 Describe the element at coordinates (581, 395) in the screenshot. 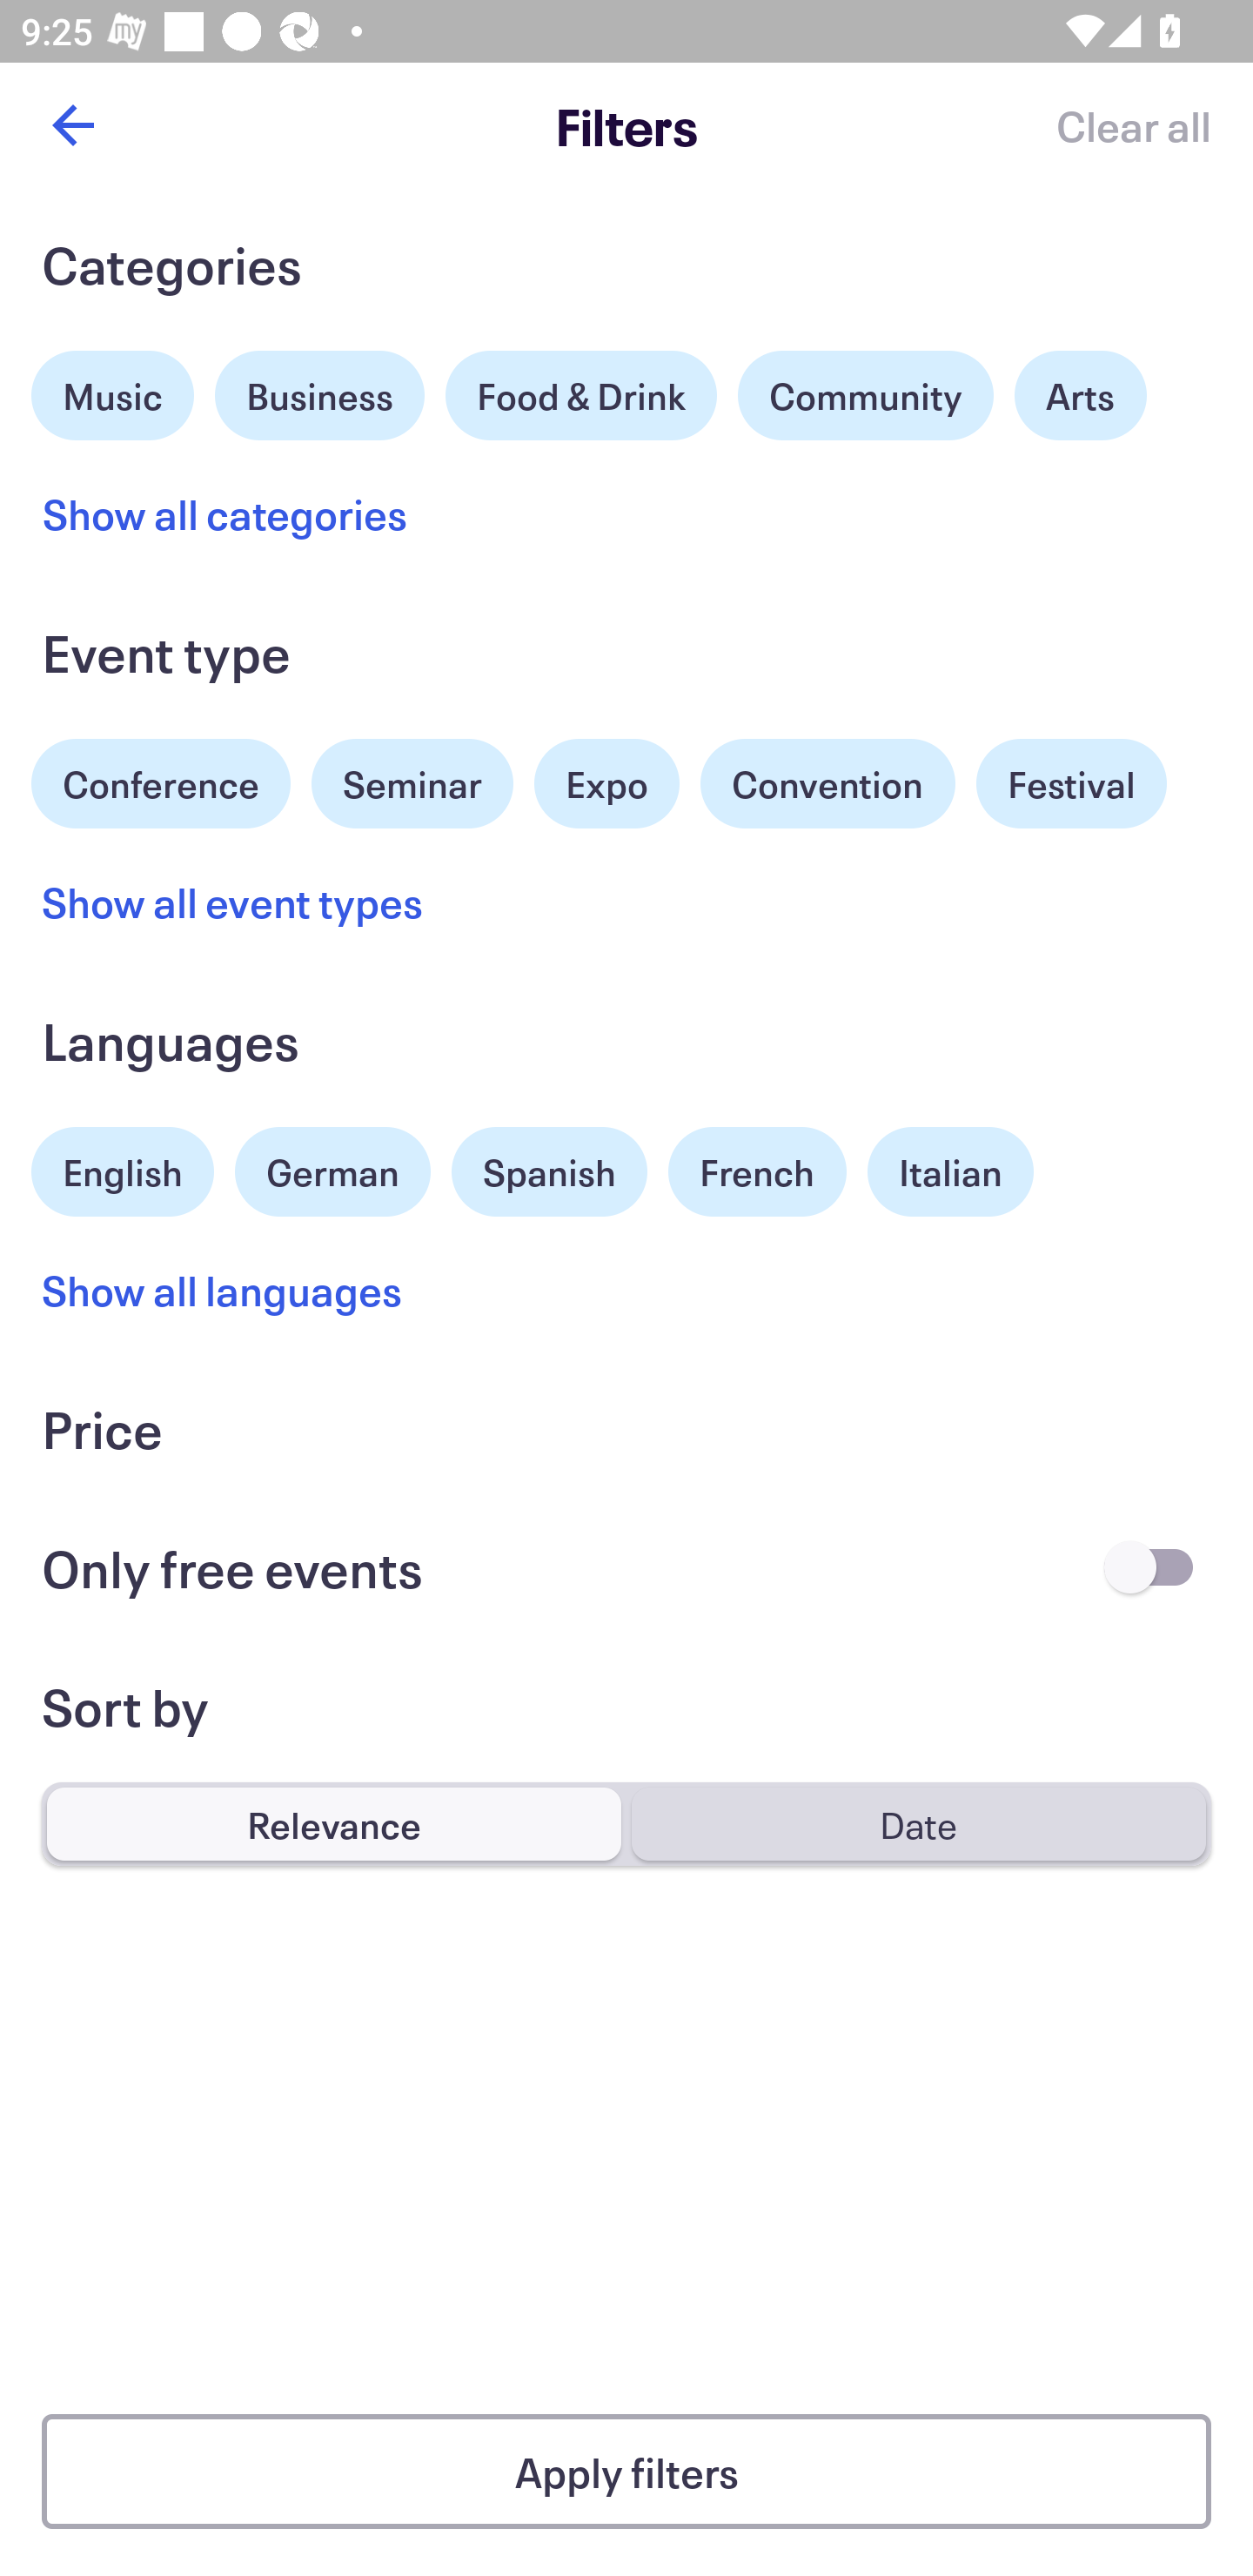

I see `Food & Drink` at that location.